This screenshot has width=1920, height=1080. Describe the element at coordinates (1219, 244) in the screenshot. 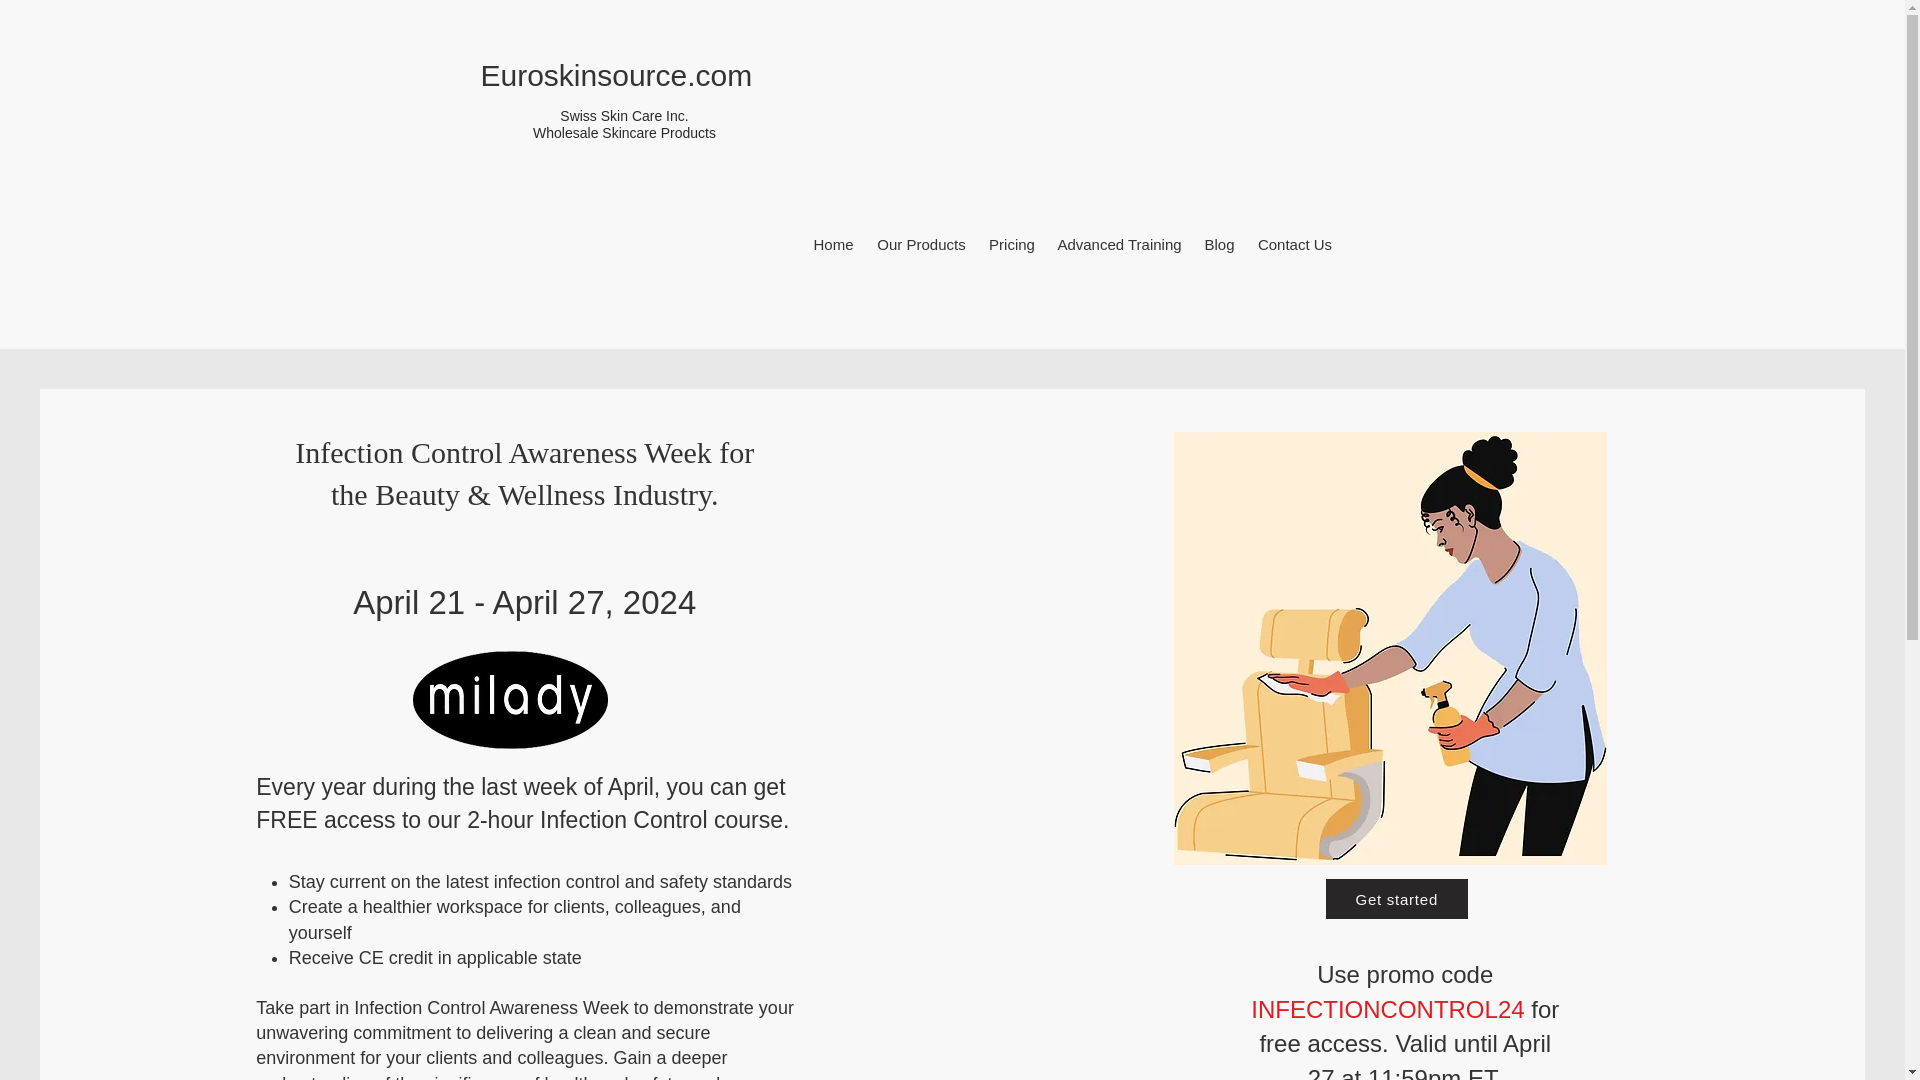

I see `Blog` at that location.